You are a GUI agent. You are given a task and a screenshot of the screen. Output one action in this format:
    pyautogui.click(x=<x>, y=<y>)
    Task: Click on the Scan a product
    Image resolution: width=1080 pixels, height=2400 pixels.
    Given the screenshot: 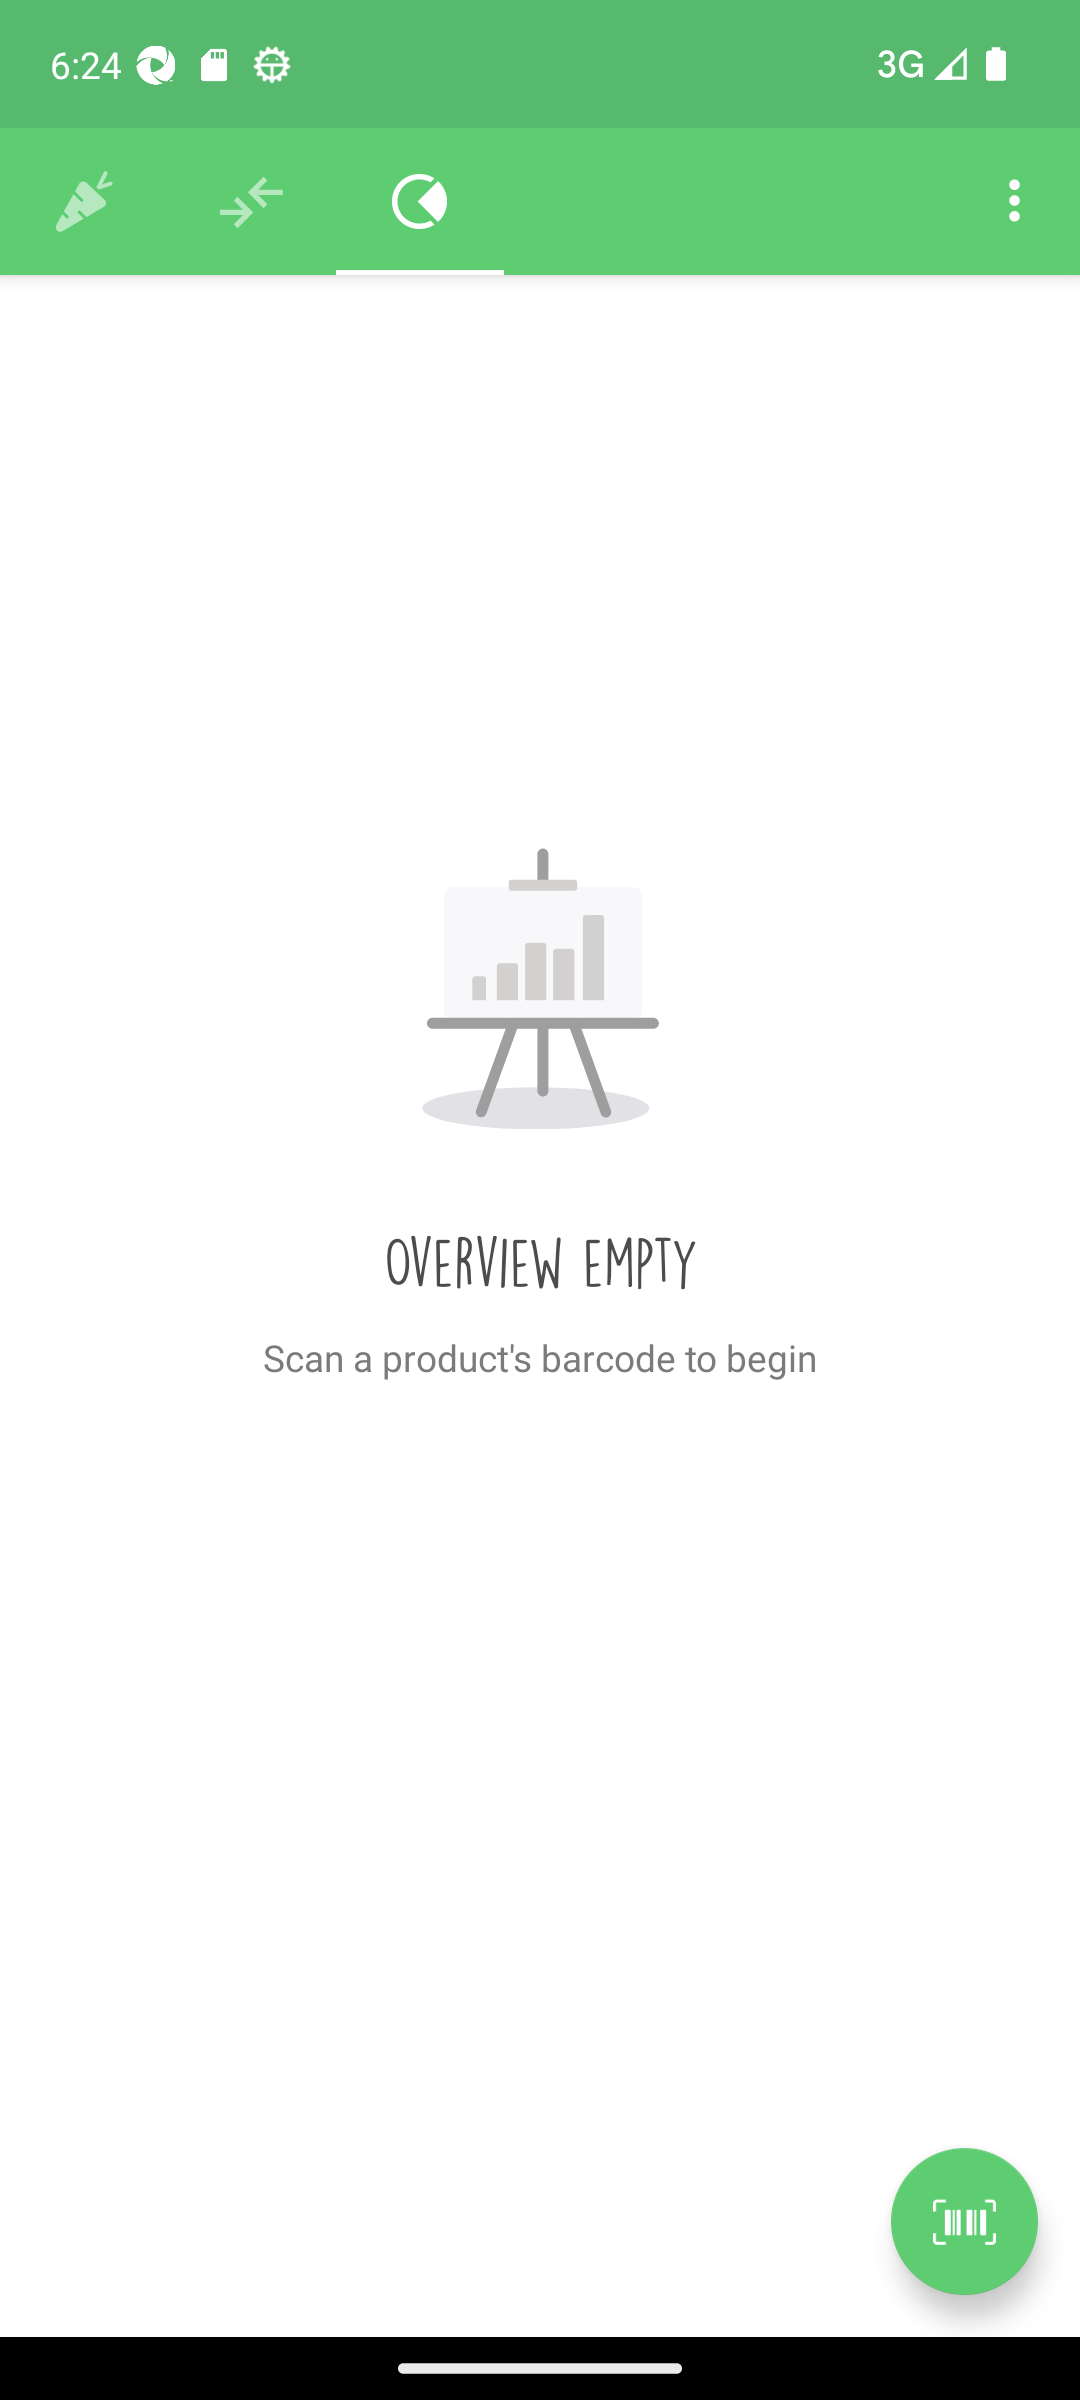 What is the action you would take?
    pyautogui.click(x=964, y=2221)
    